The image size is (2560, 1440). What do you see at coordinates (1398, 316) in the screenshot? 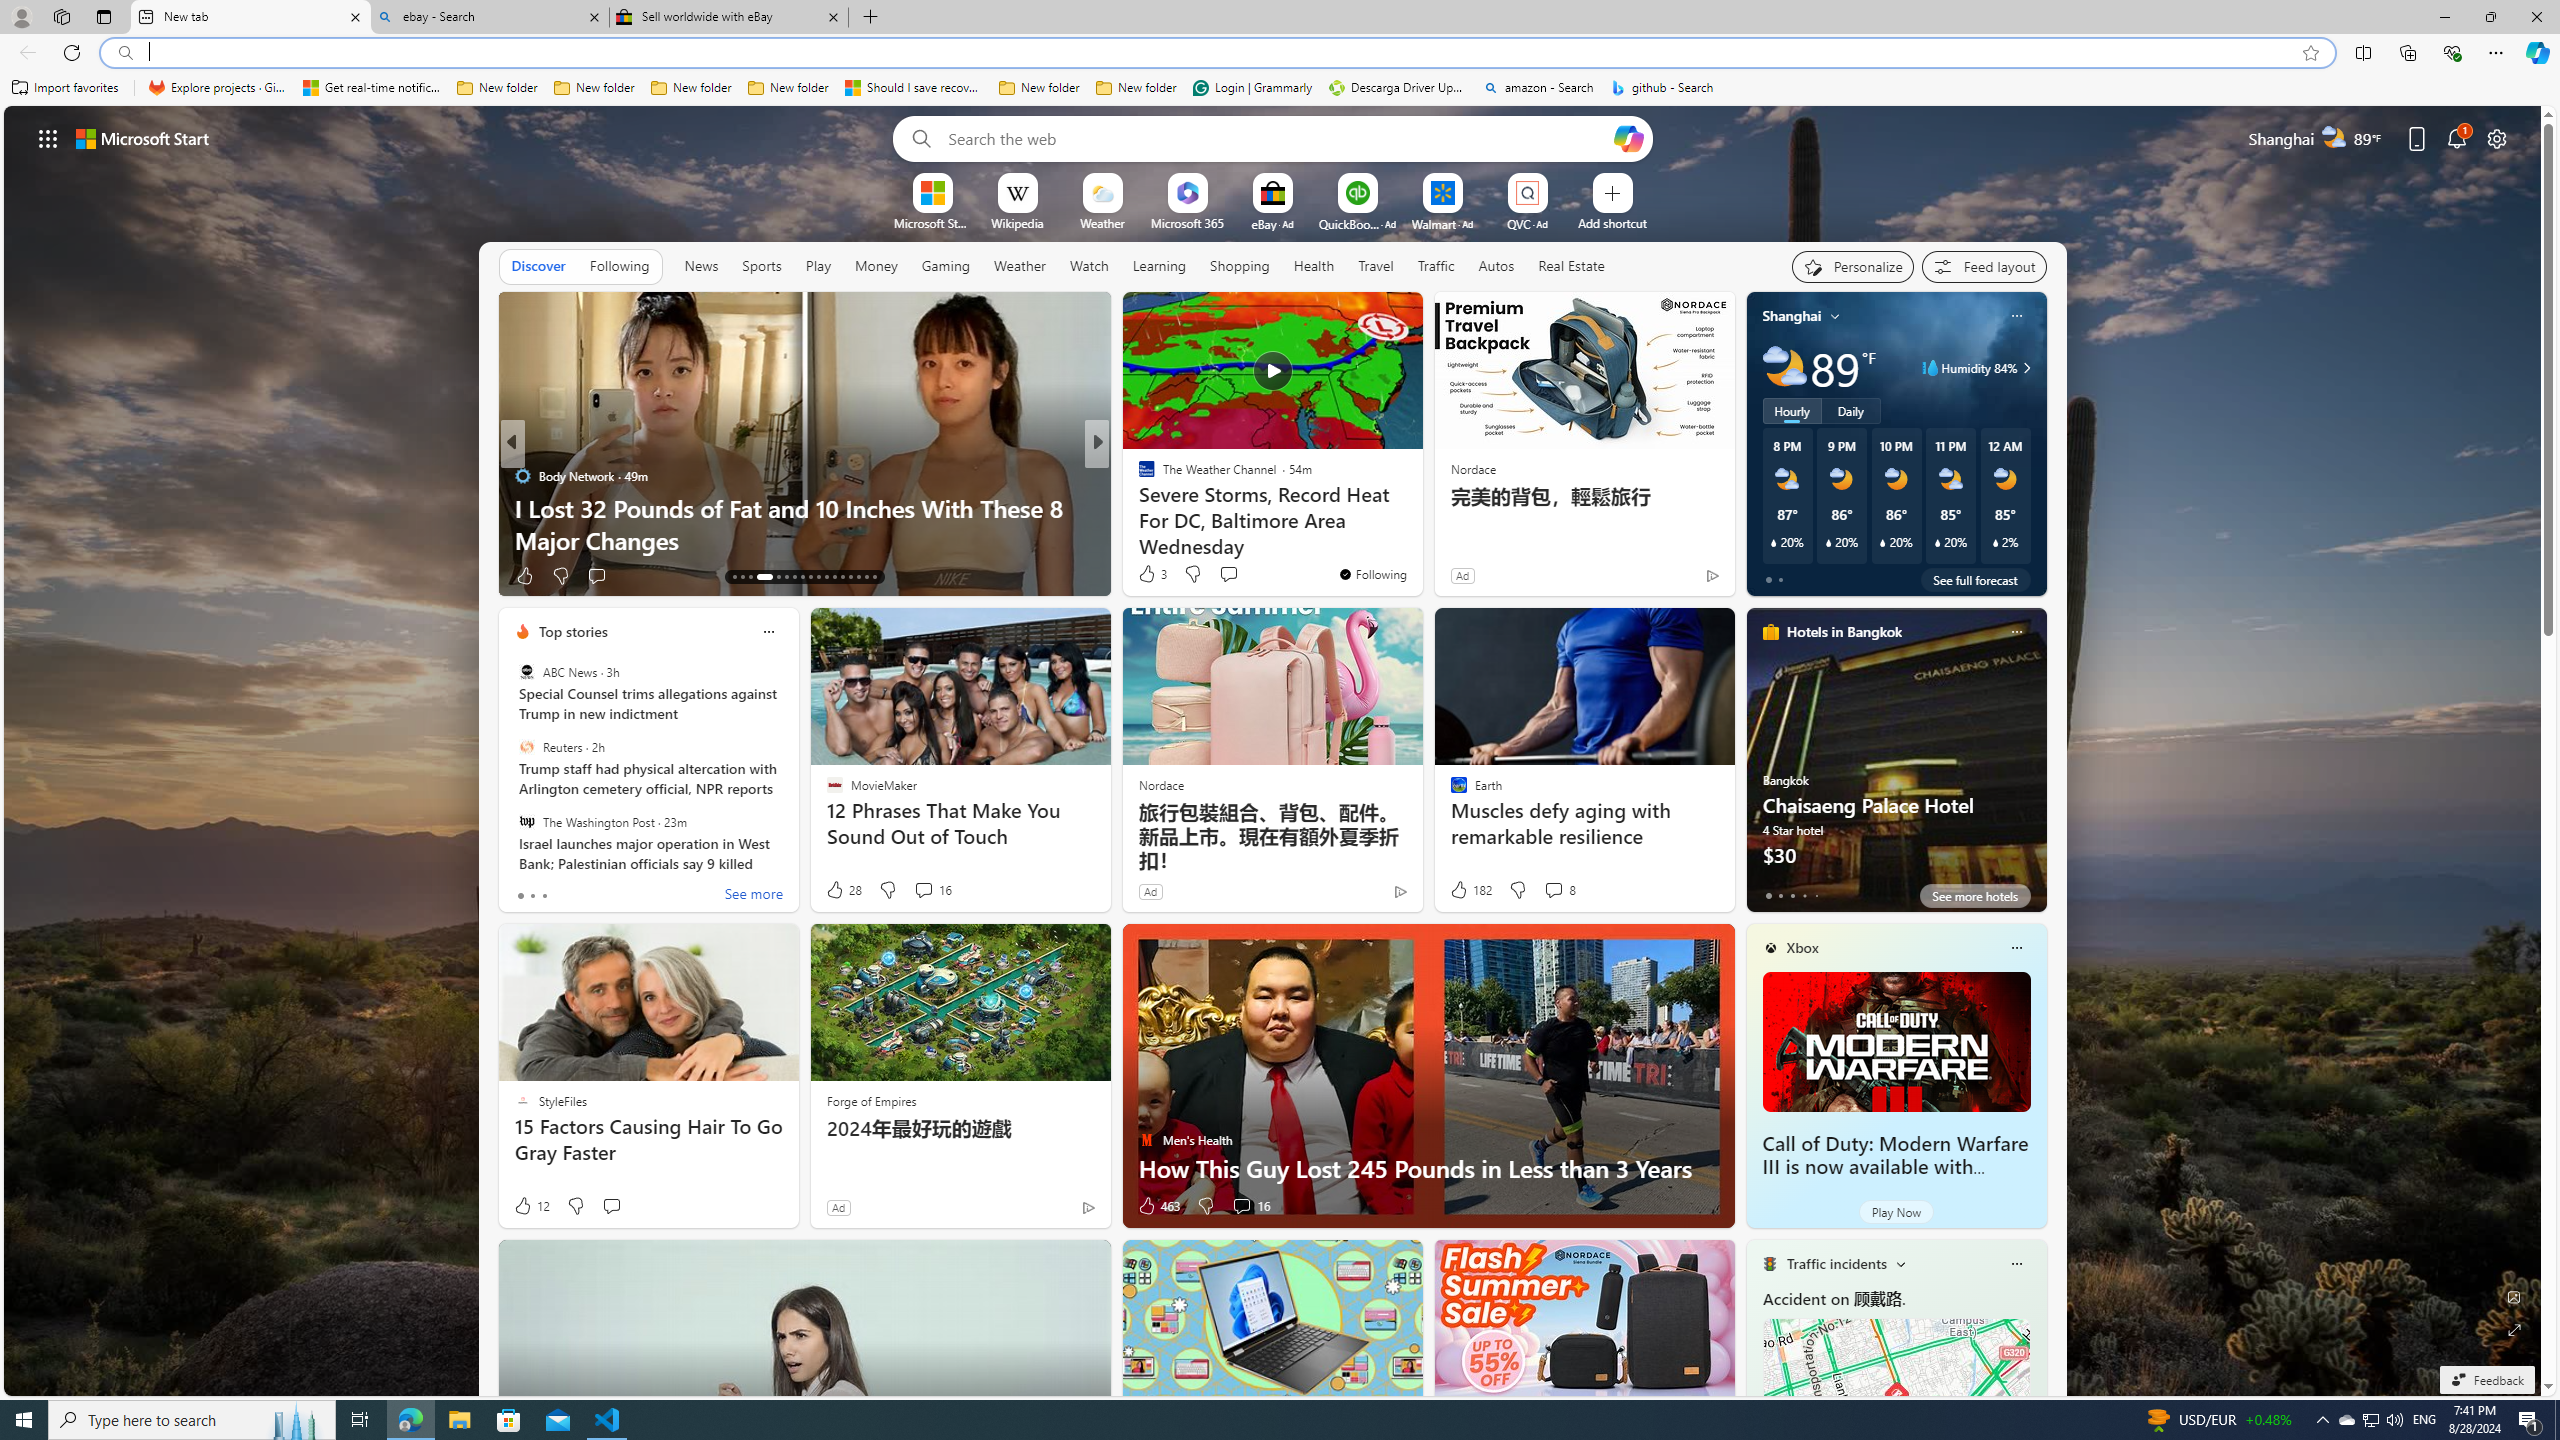
I see `See more` at bounding box center [1398, 316].